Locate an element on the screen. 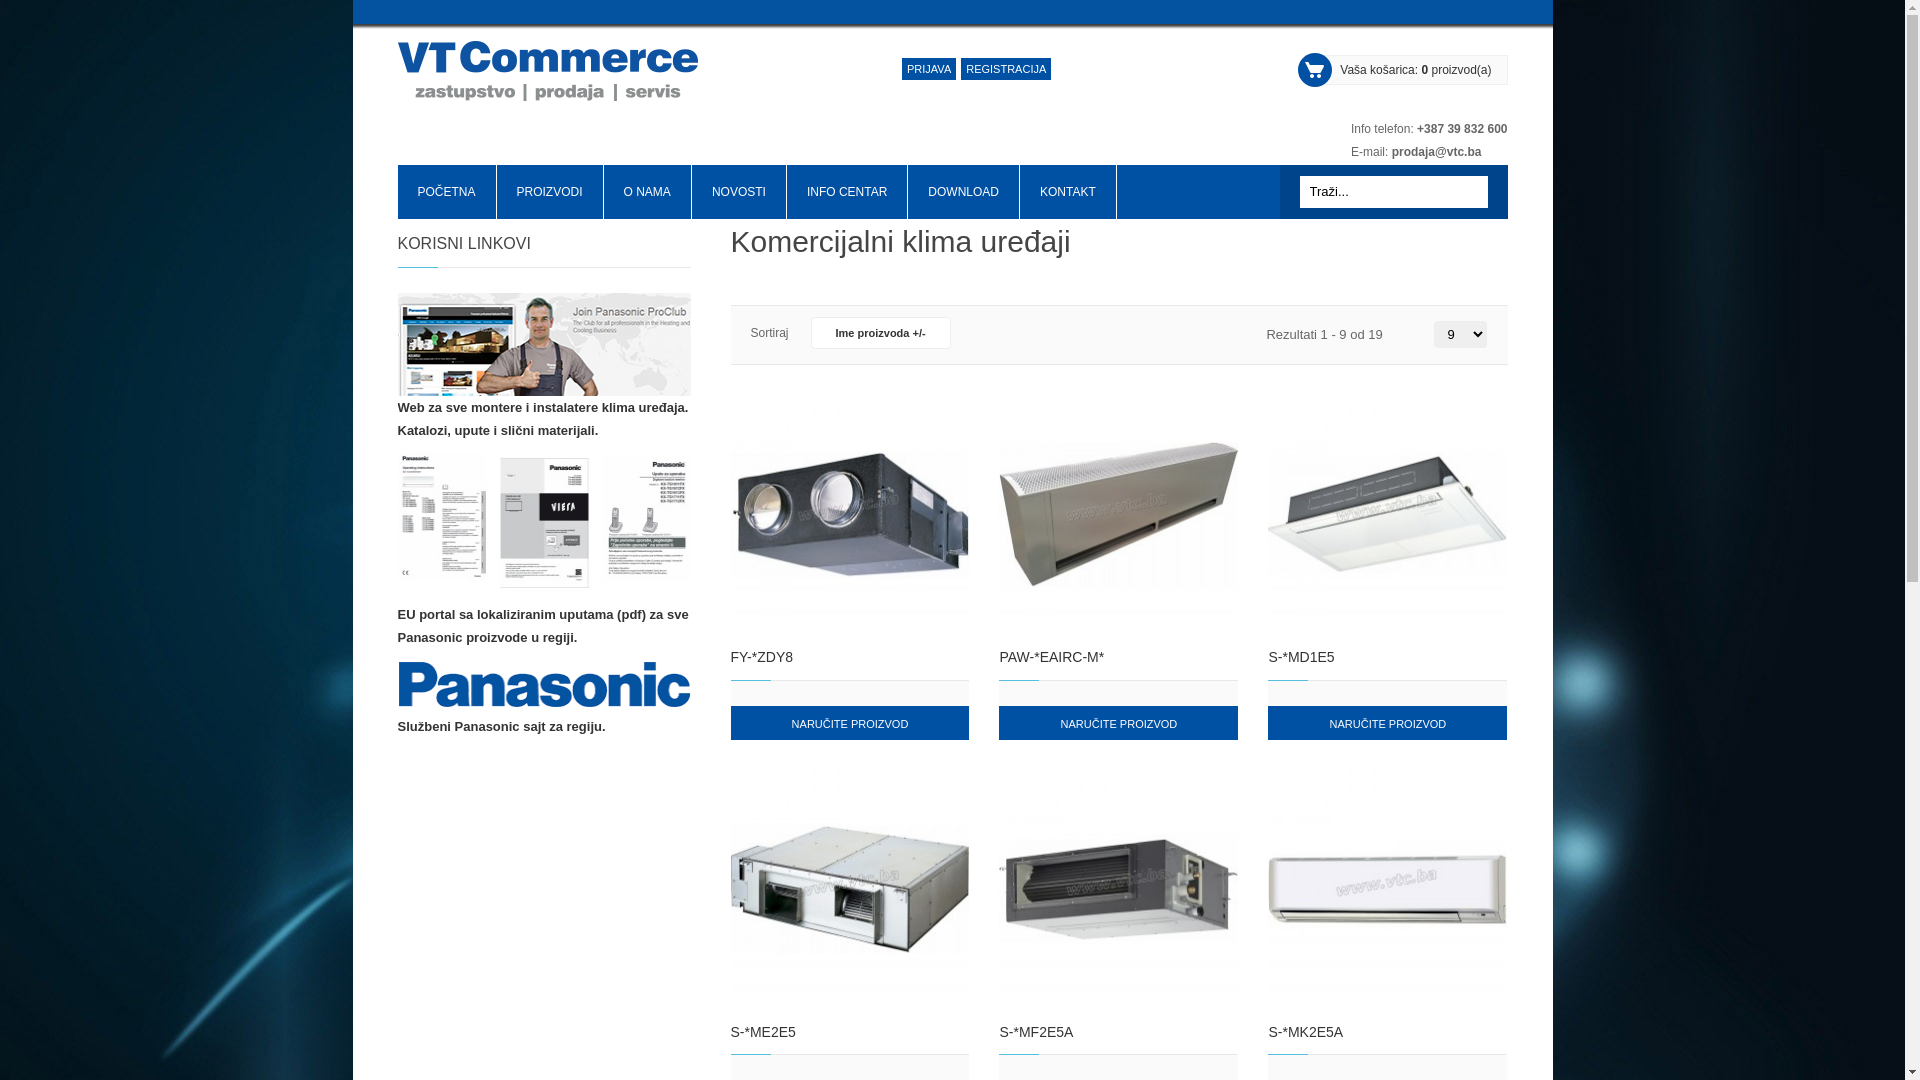  S-*MF2E5A is located at coordinates (1118, 889).